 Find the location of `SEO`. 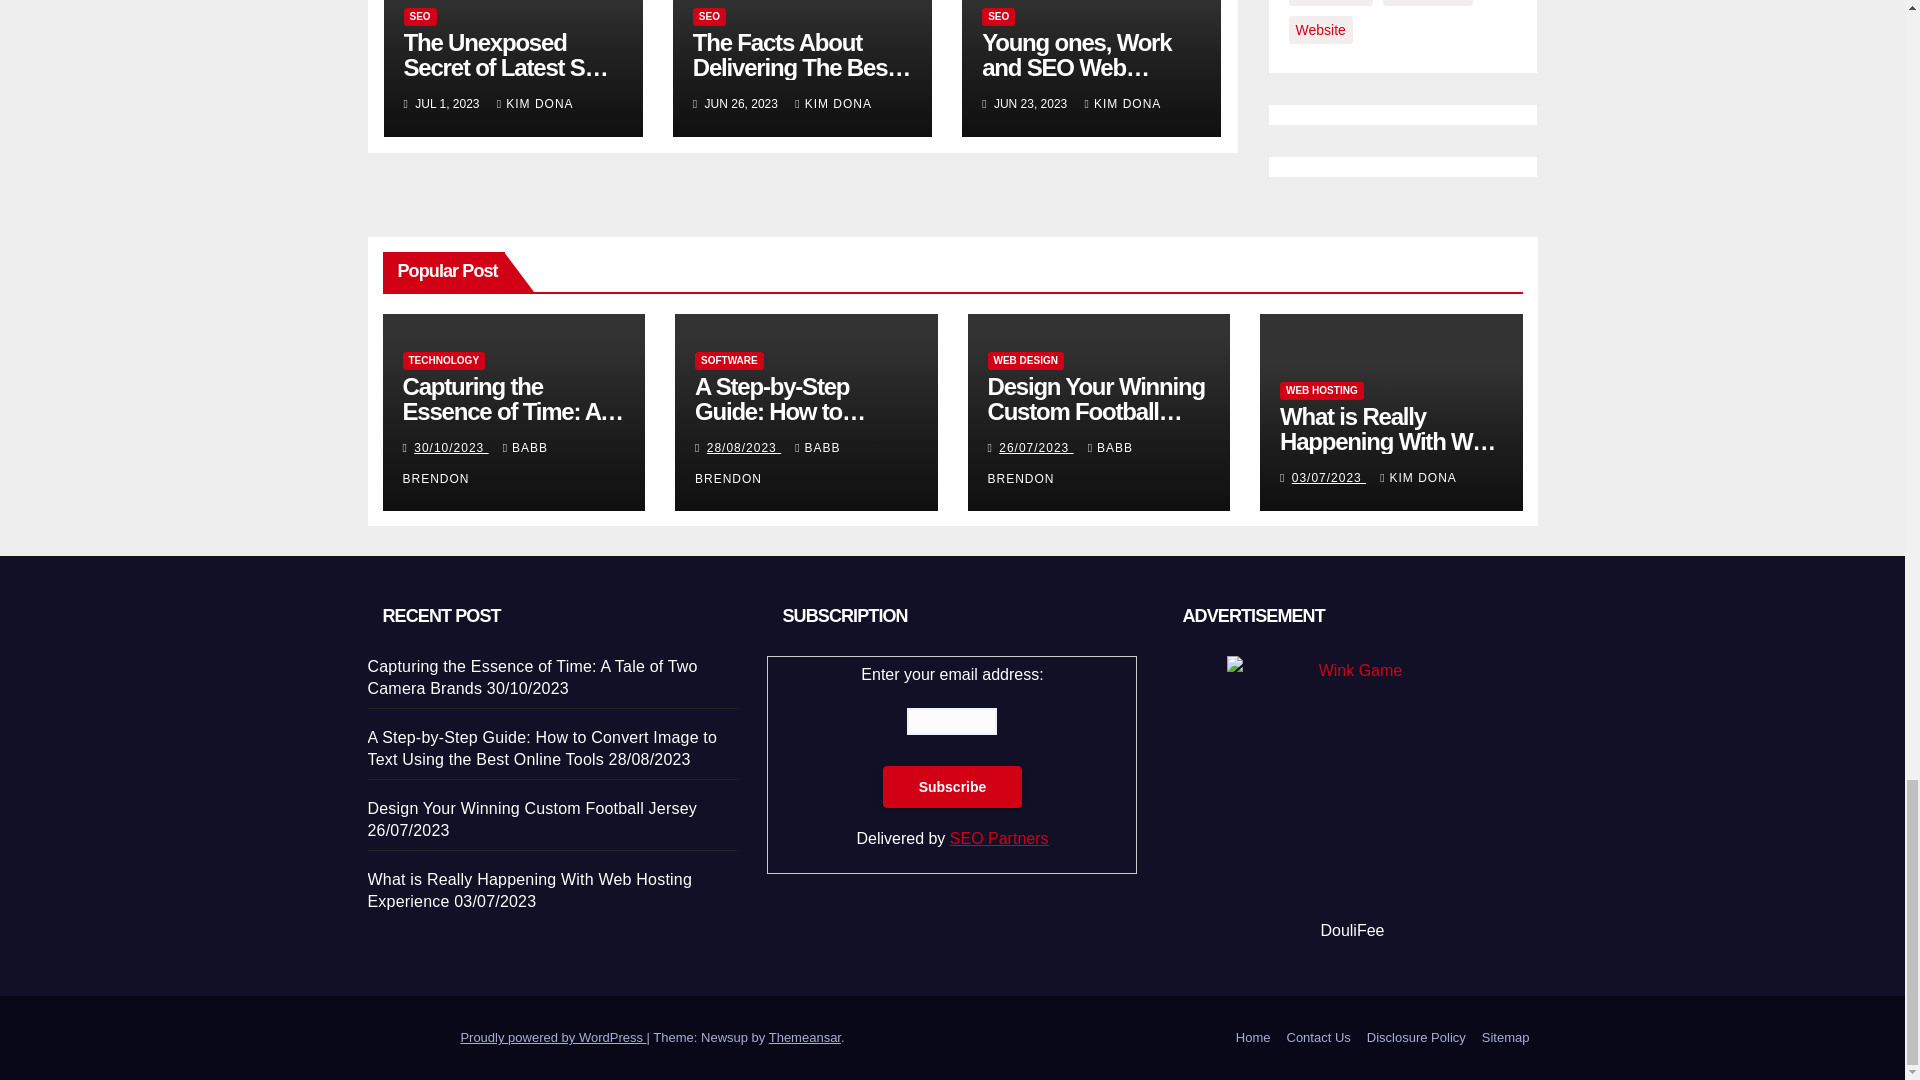

SEO is located at coordinates (709, 16).